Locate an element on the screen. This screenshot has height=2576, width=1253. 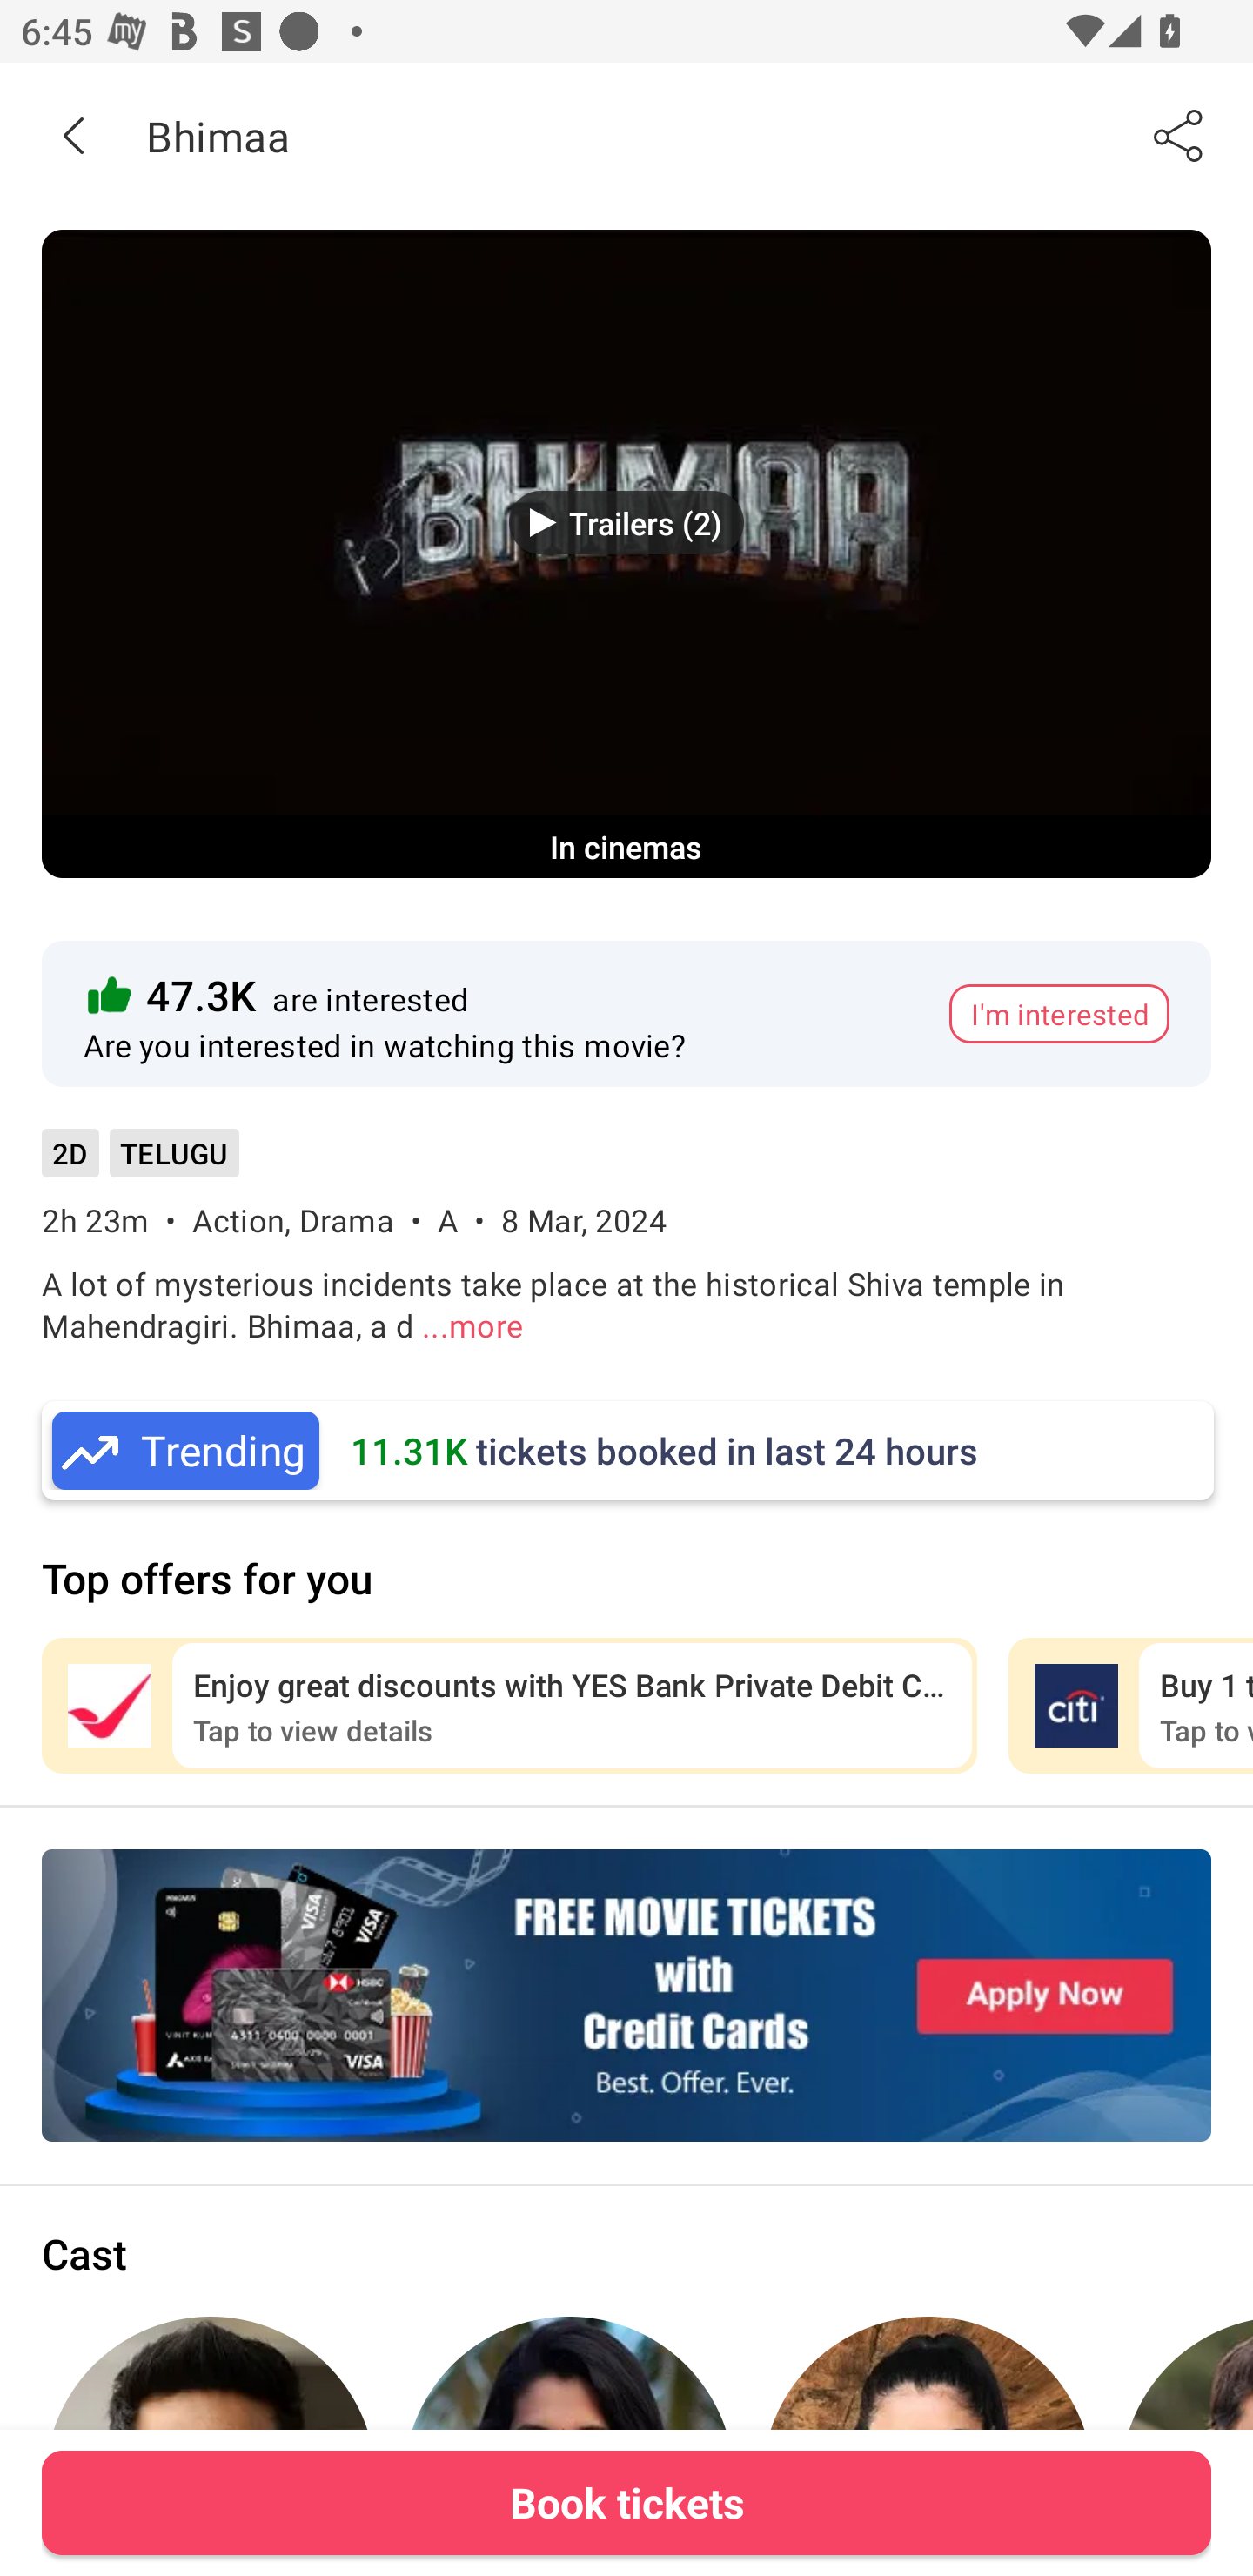
Book tickets is located at coordinates (626, 2502).